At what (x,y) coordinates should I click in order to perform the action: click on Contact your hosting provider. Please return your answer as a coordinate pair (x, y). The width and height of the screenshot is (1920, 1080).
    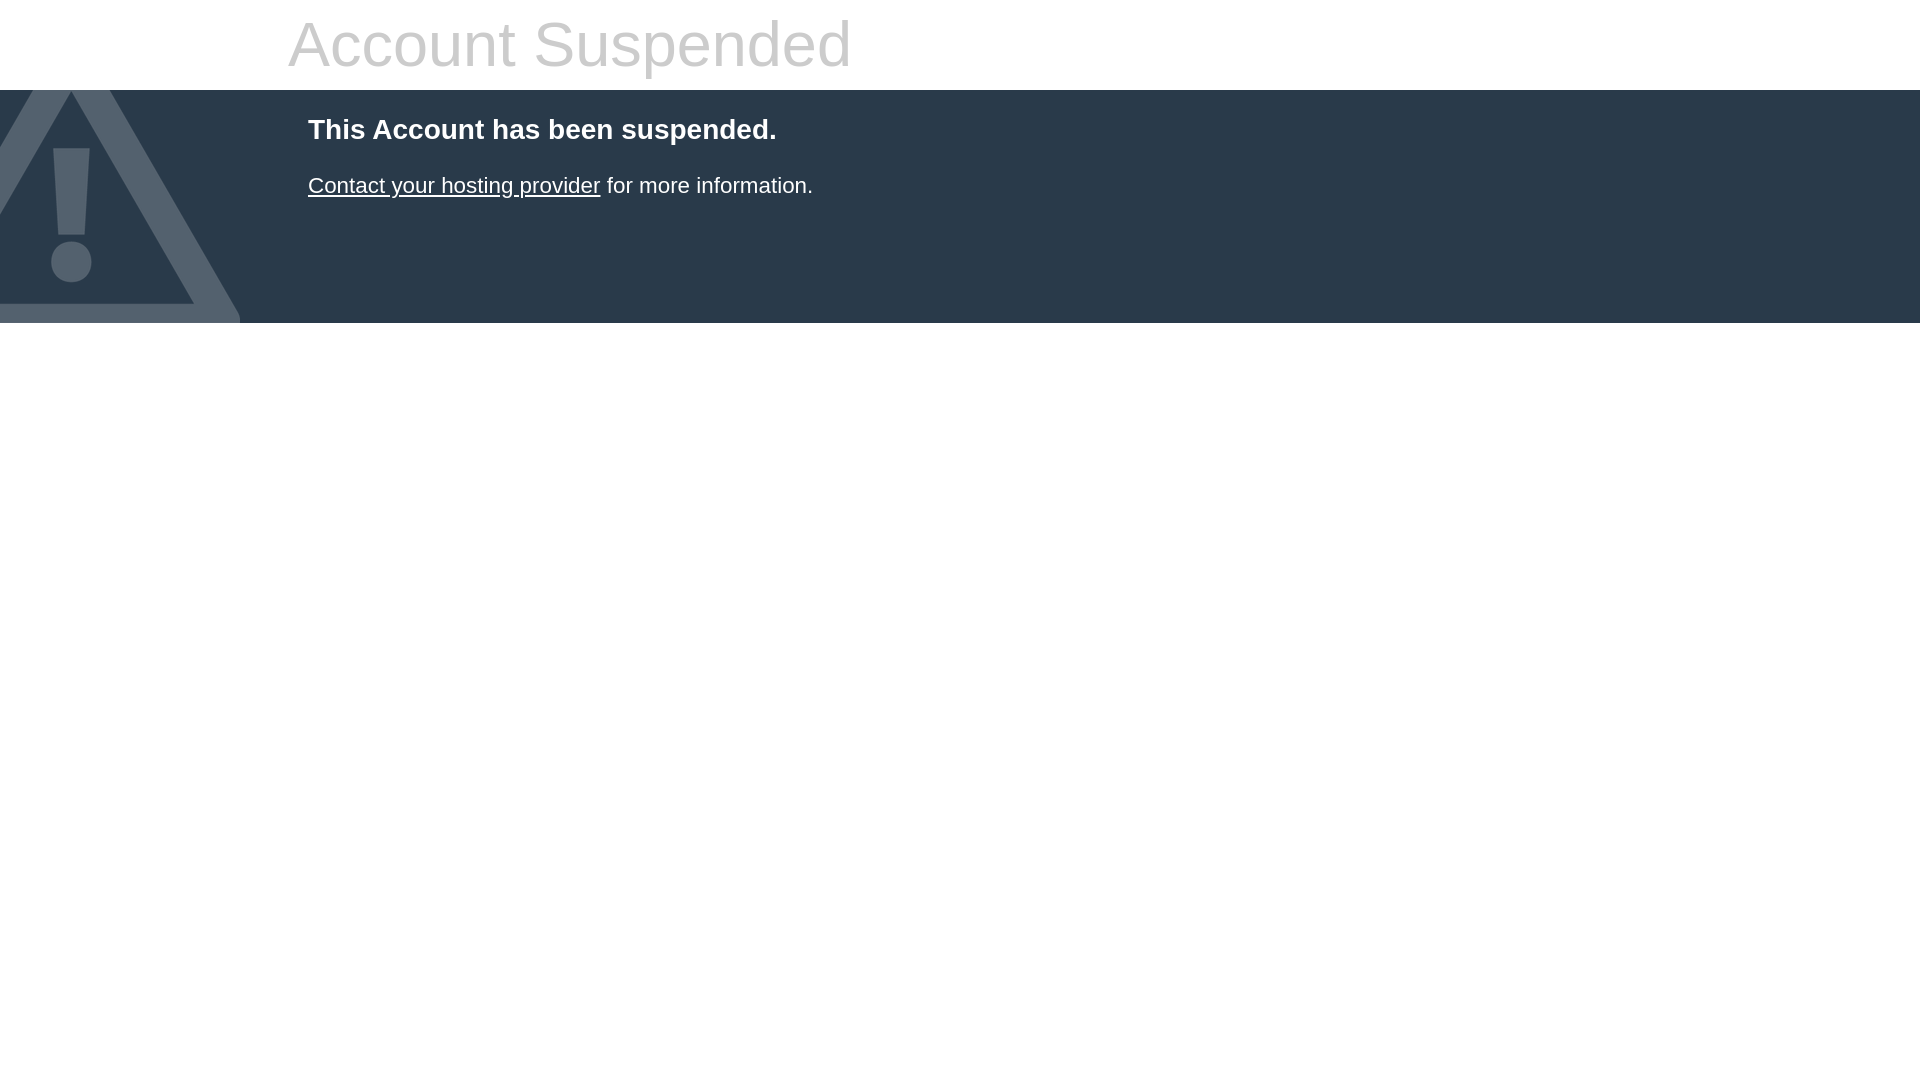
    Looking at the image, I should click on (453, 184).